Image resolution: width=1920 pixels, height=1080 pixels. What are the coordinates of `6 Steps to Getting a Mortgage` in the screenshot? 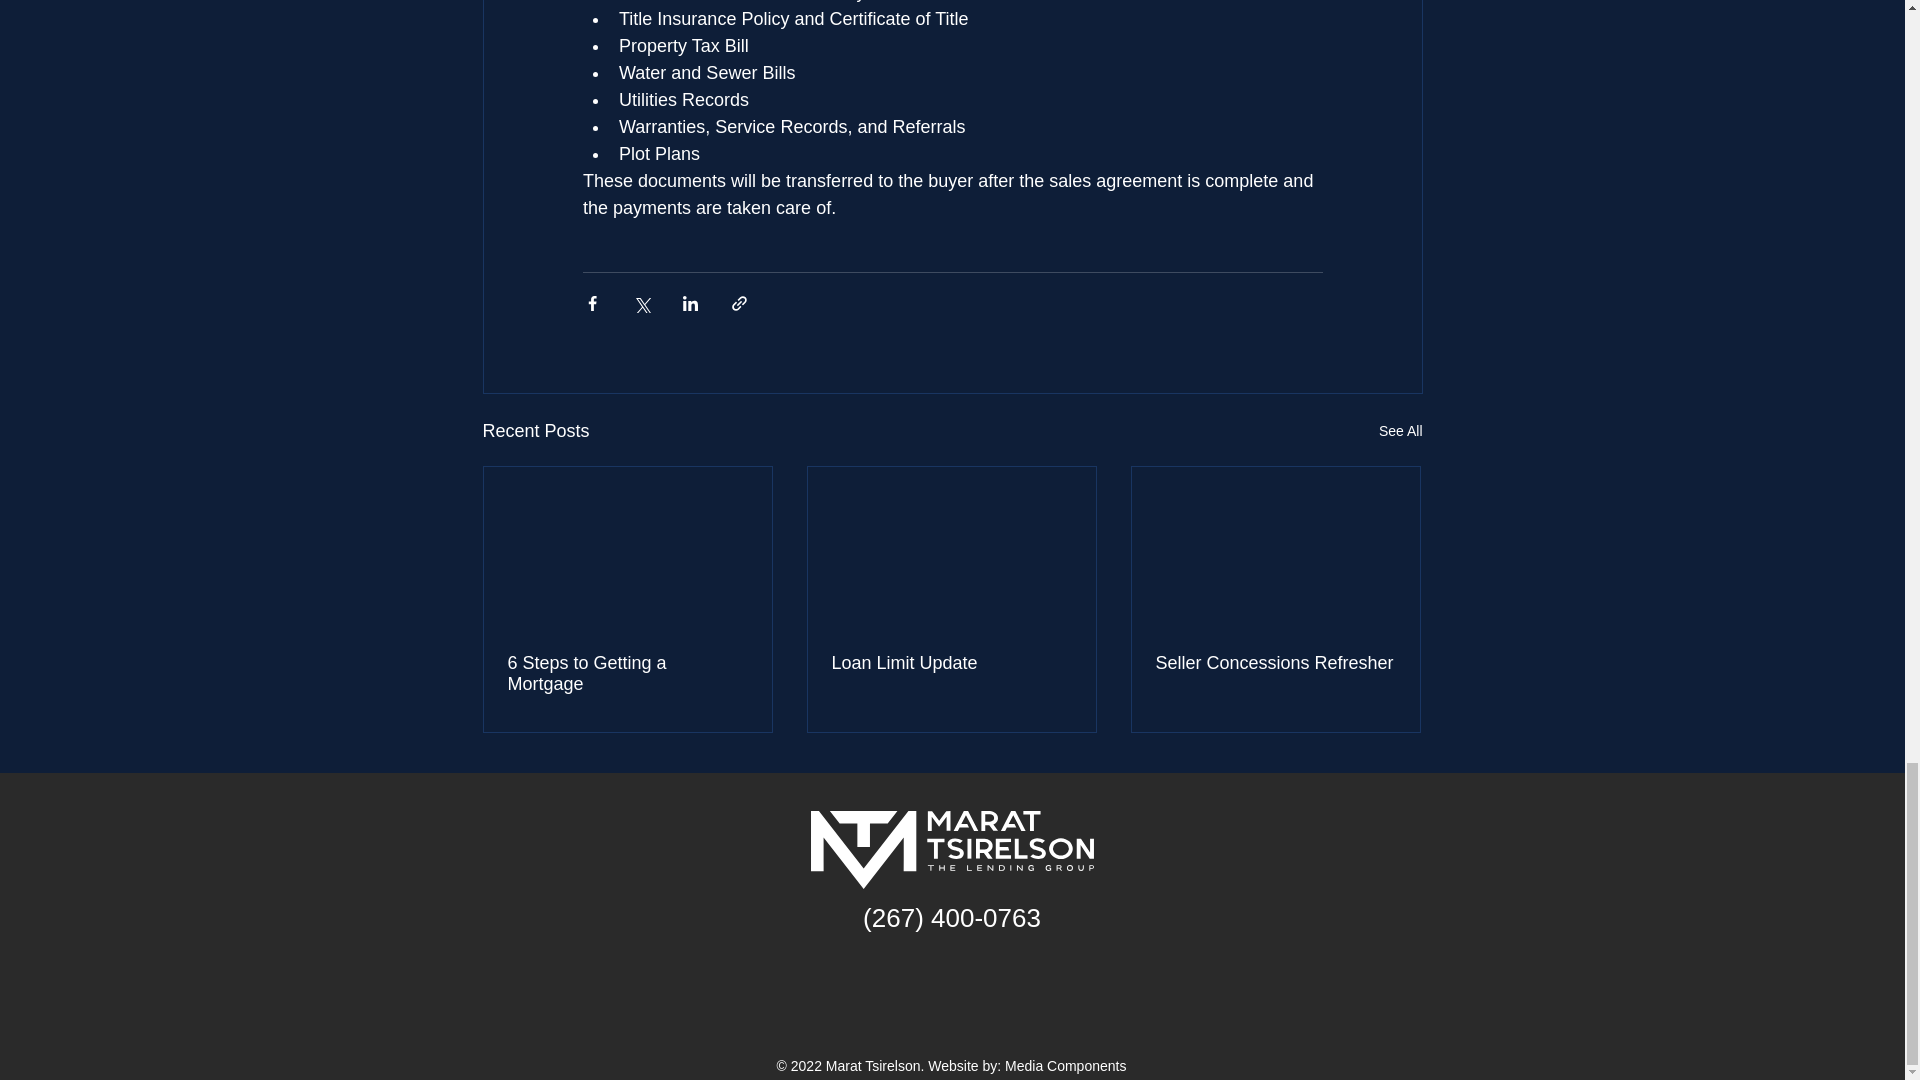 It's located at (628, 674).